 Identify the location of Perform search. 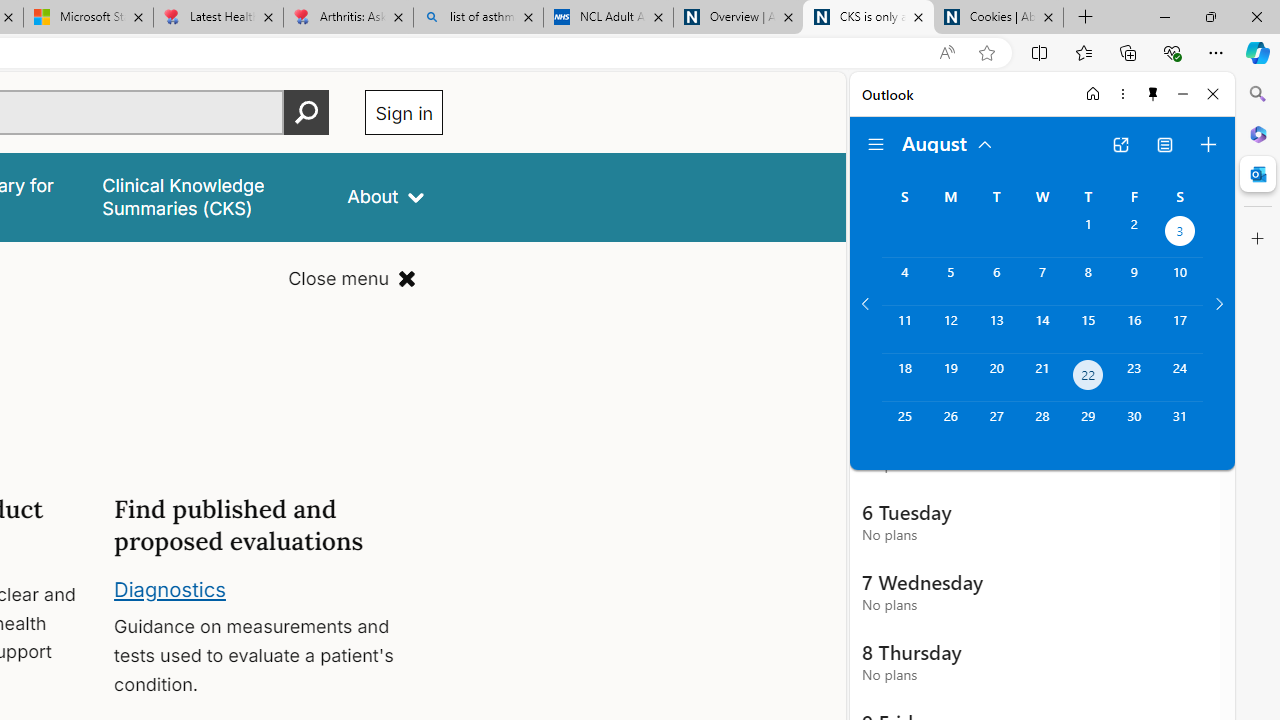
(307, 112).